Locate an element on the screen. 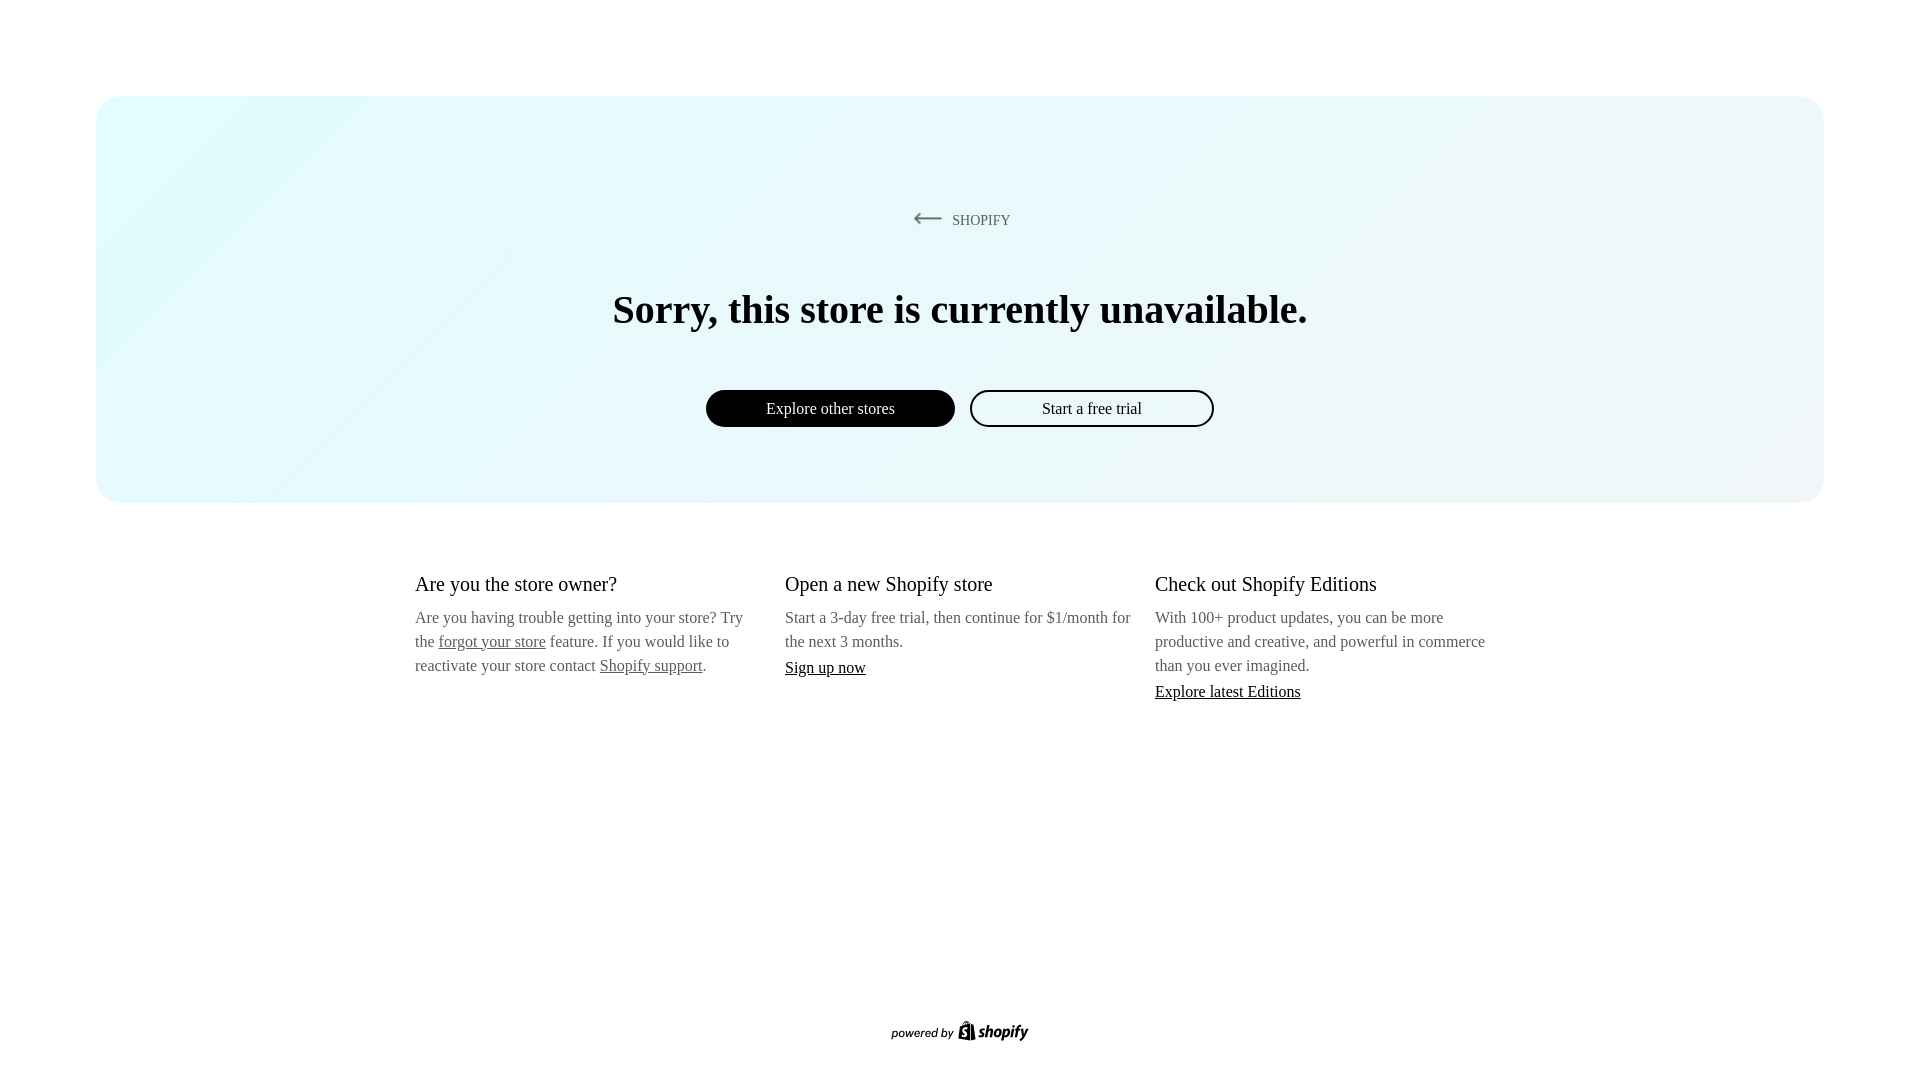 This screenshot has height=1080, width=1920. Explore latest Editions is located at coordinates (1228, 690).